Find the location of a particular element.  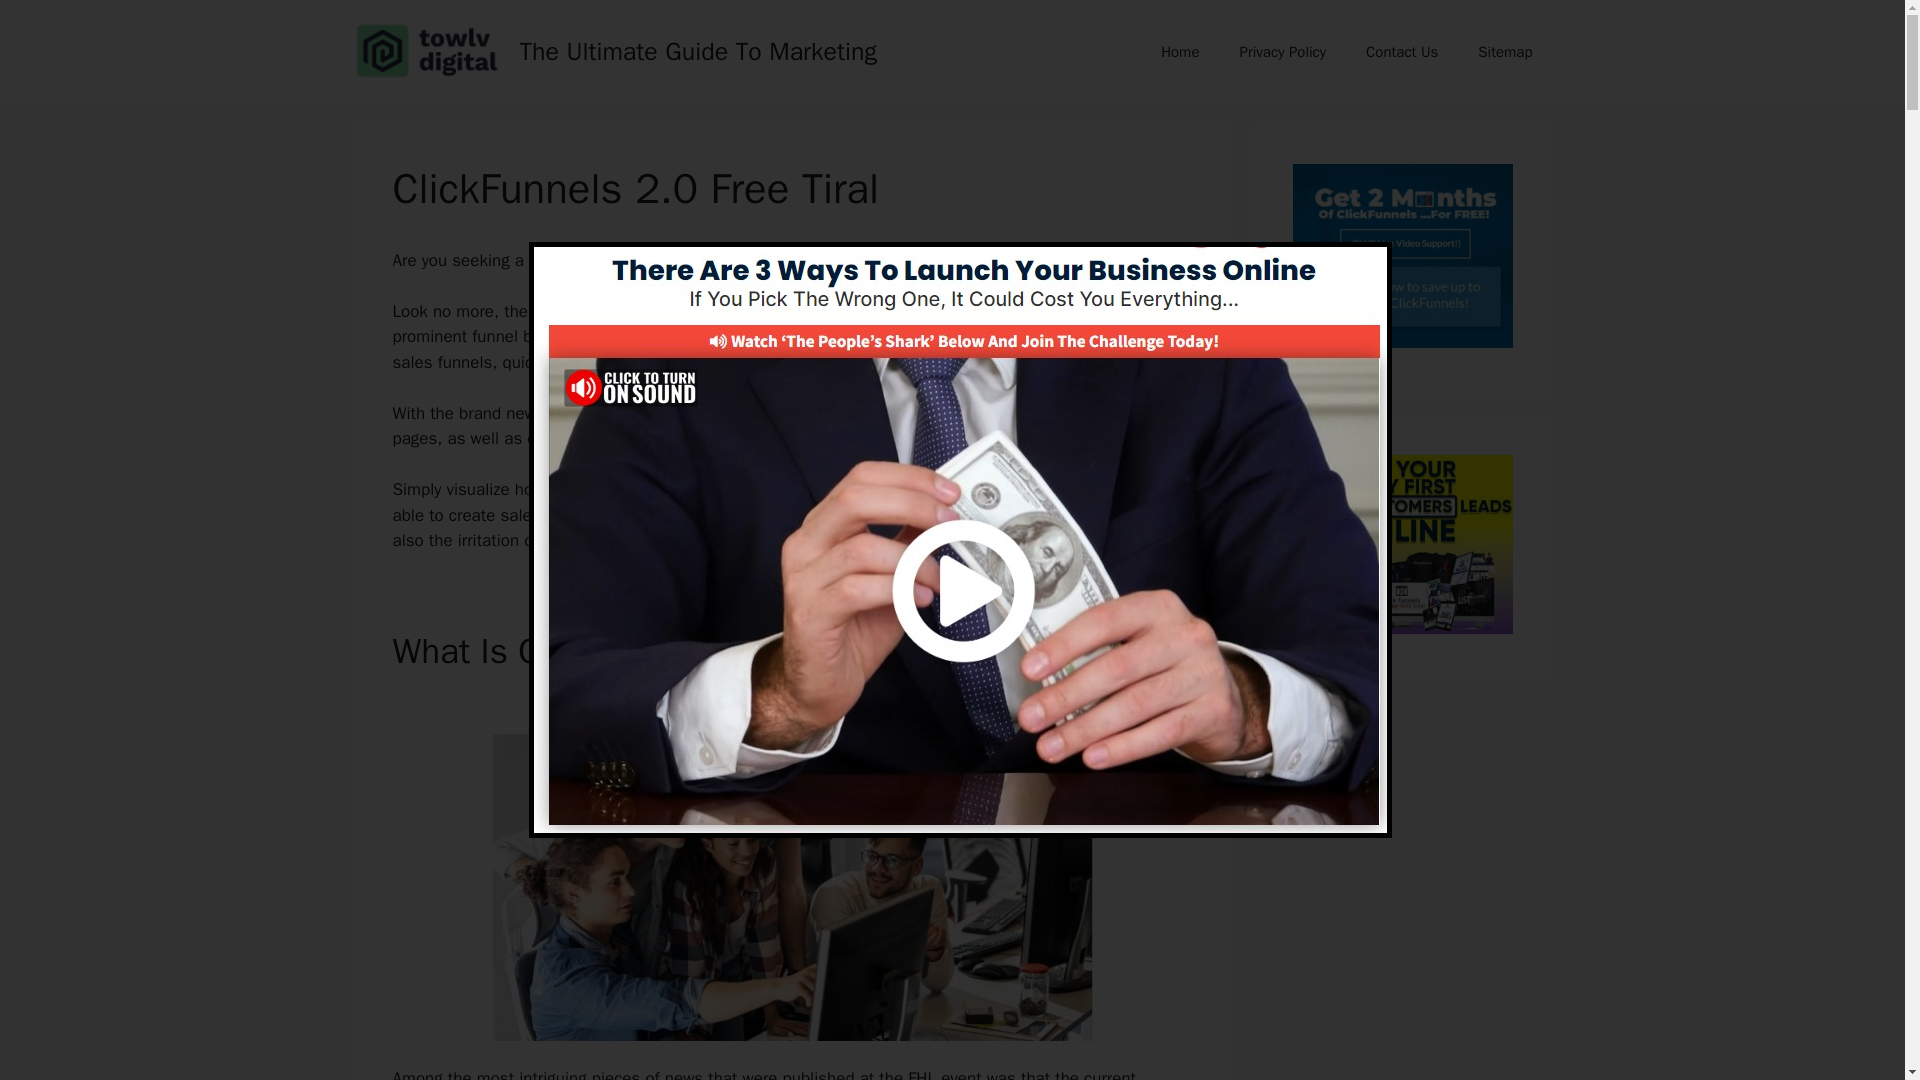

Contact Us is located at coordinates (1401, 52).